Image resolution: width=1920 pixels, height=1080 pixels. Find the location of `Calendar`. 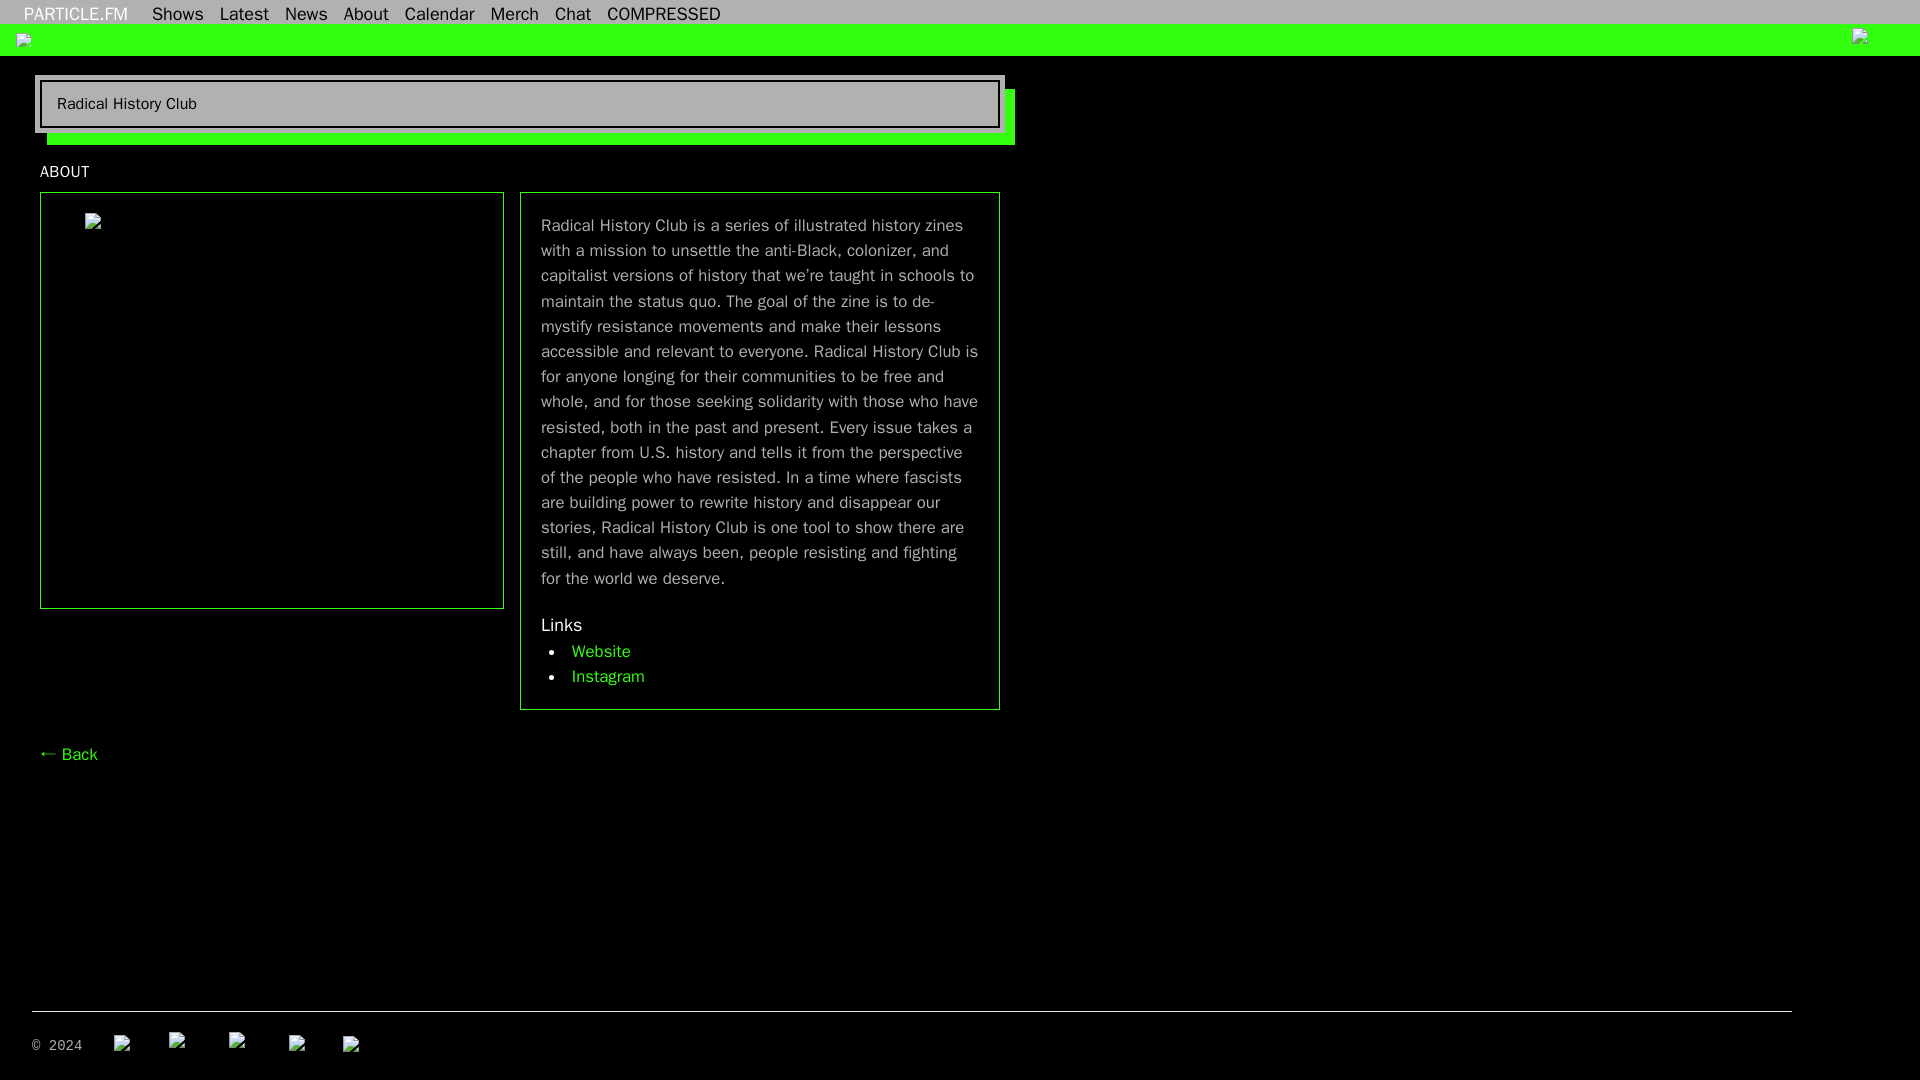

Calendar is located at coordinates (440, 12).